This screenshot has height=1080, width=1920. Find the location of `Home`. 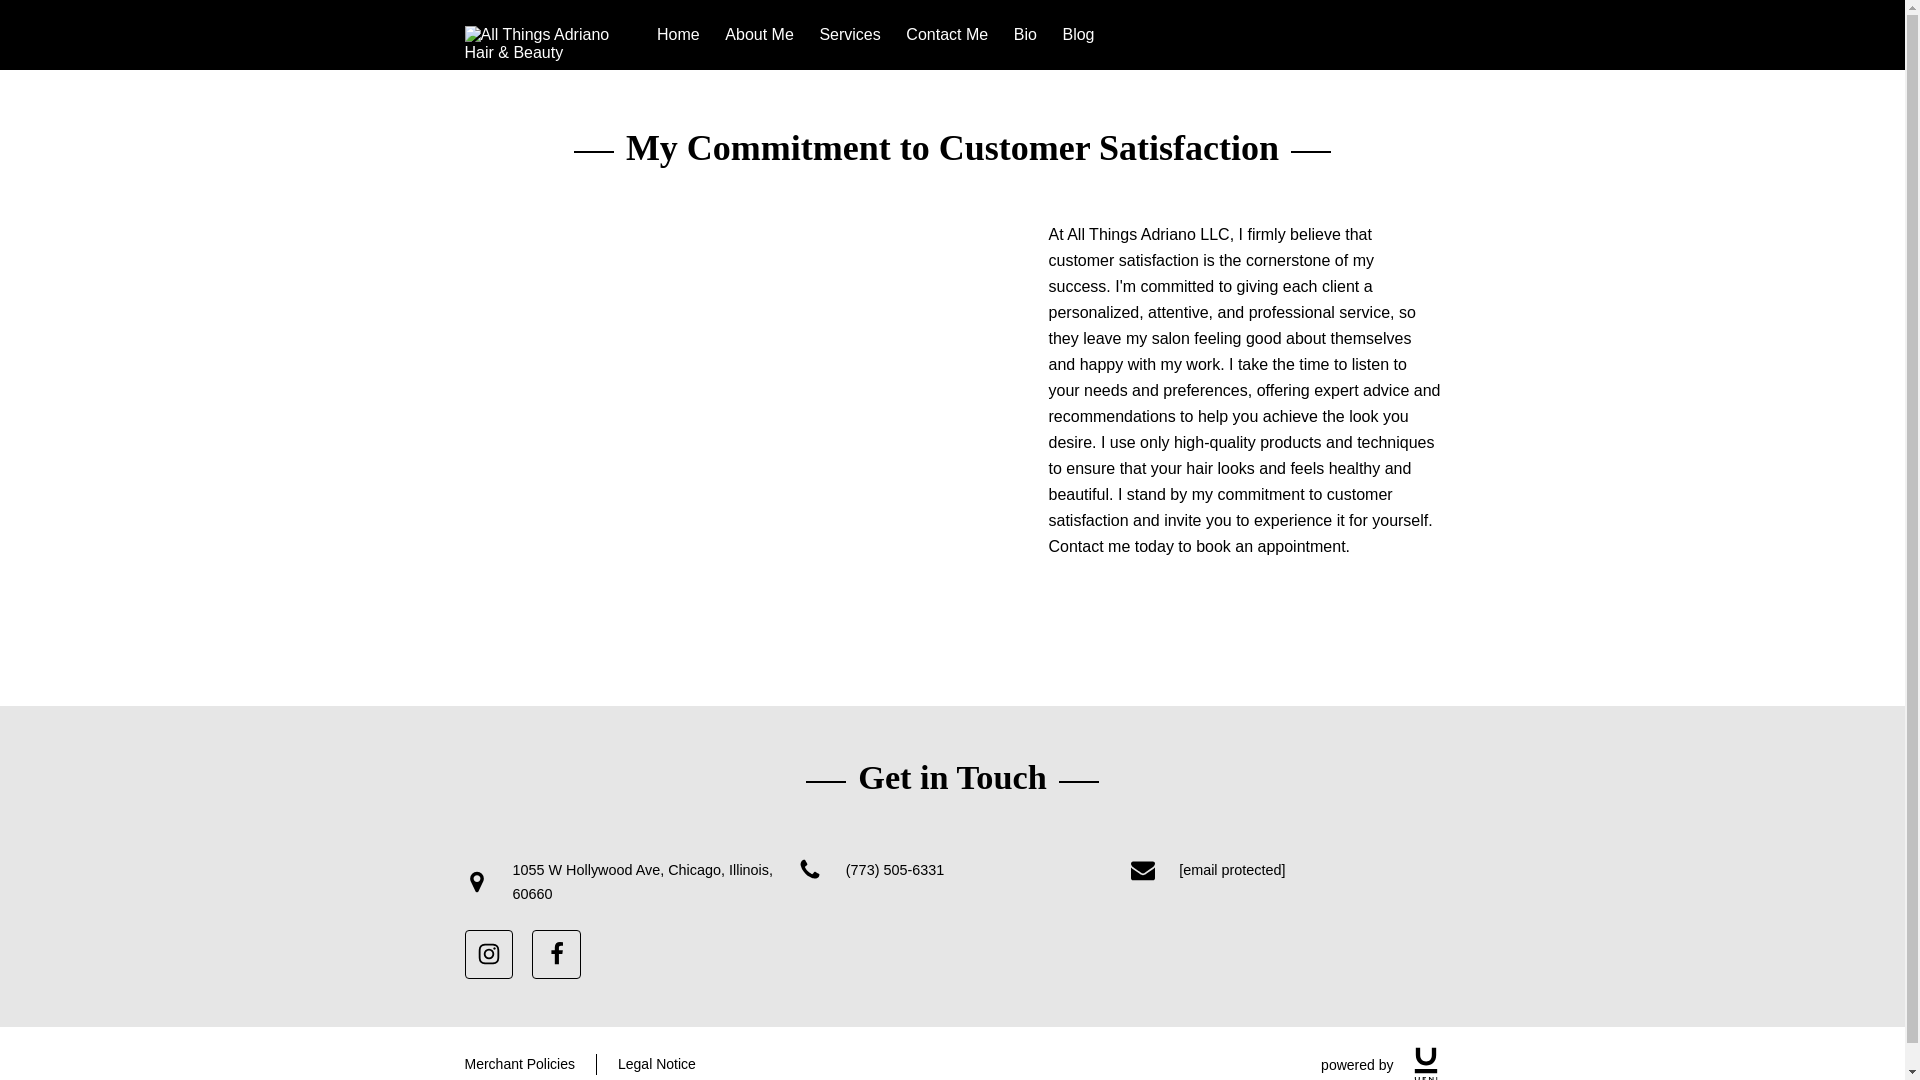

Home is located at coordinates (678, 34).